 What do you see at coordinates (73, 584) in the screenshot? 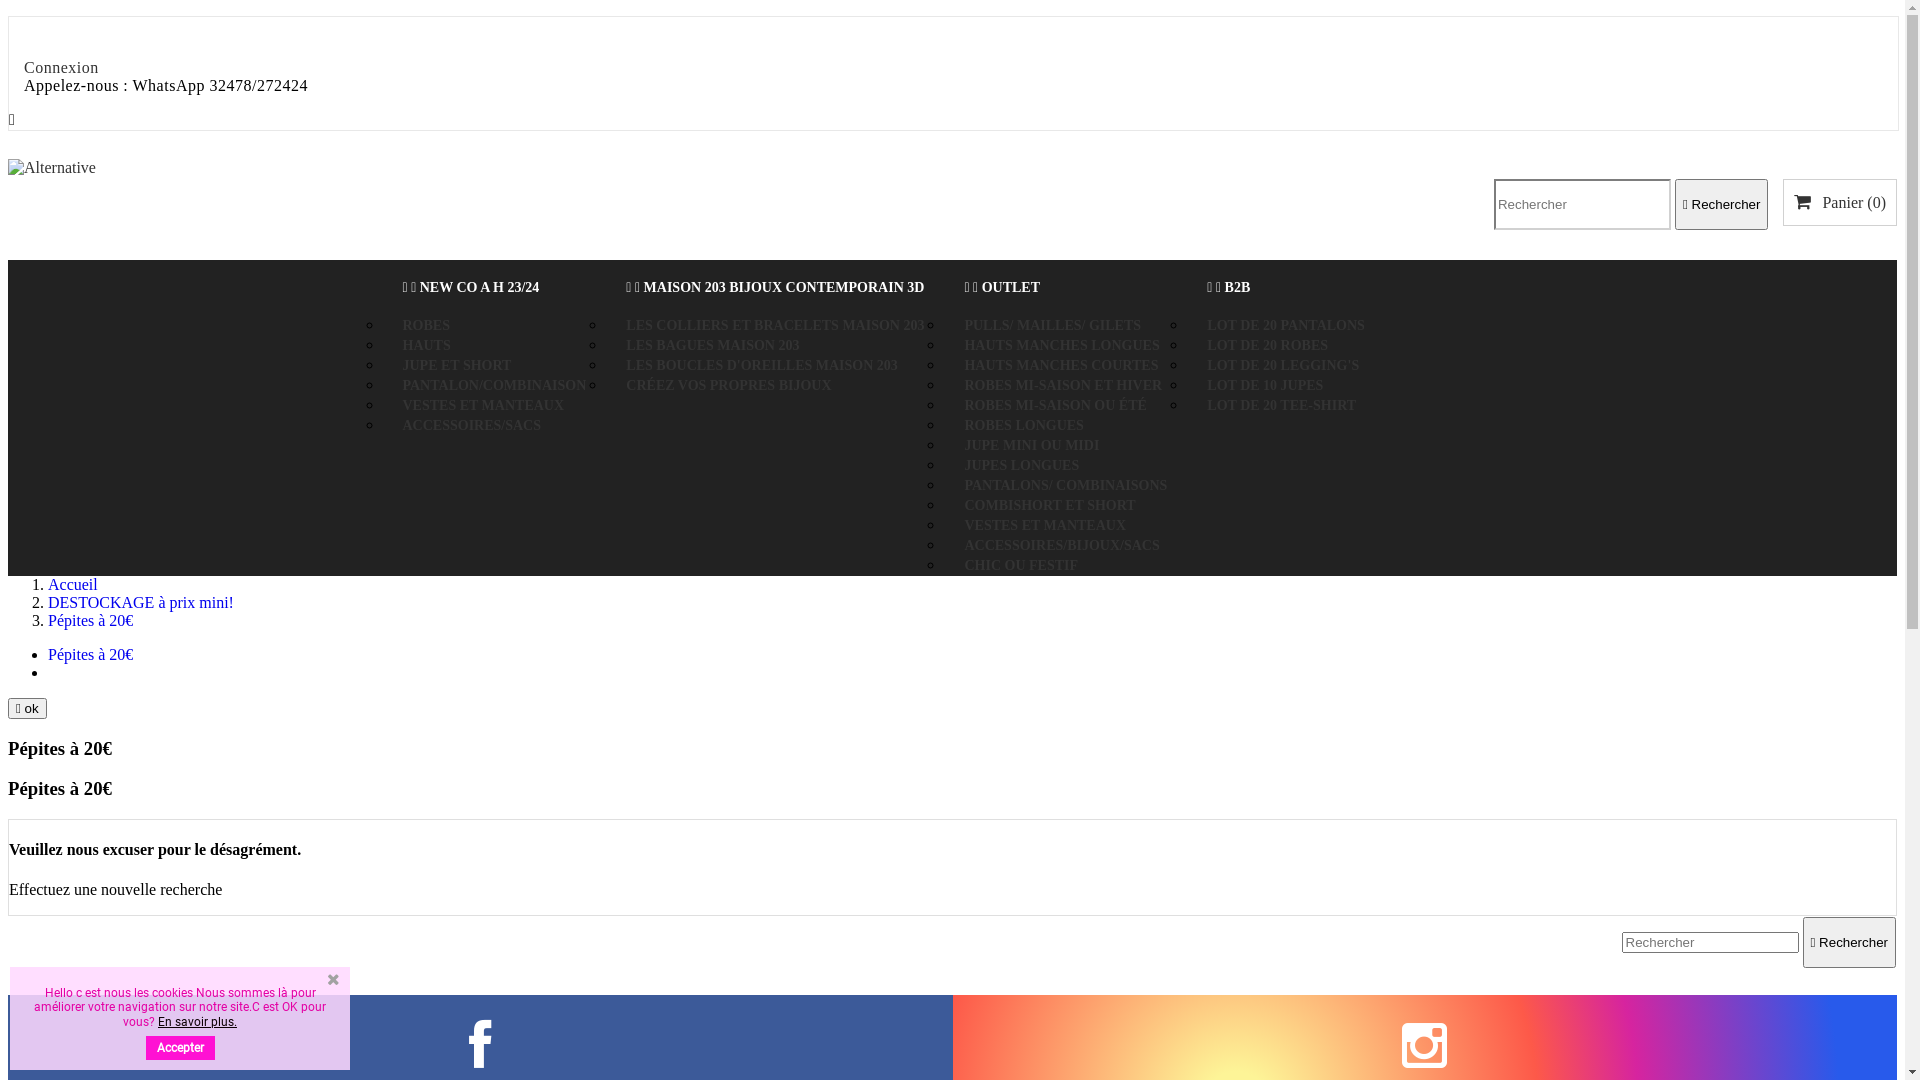
I see `Accueil` at bounding box center [73, 584].